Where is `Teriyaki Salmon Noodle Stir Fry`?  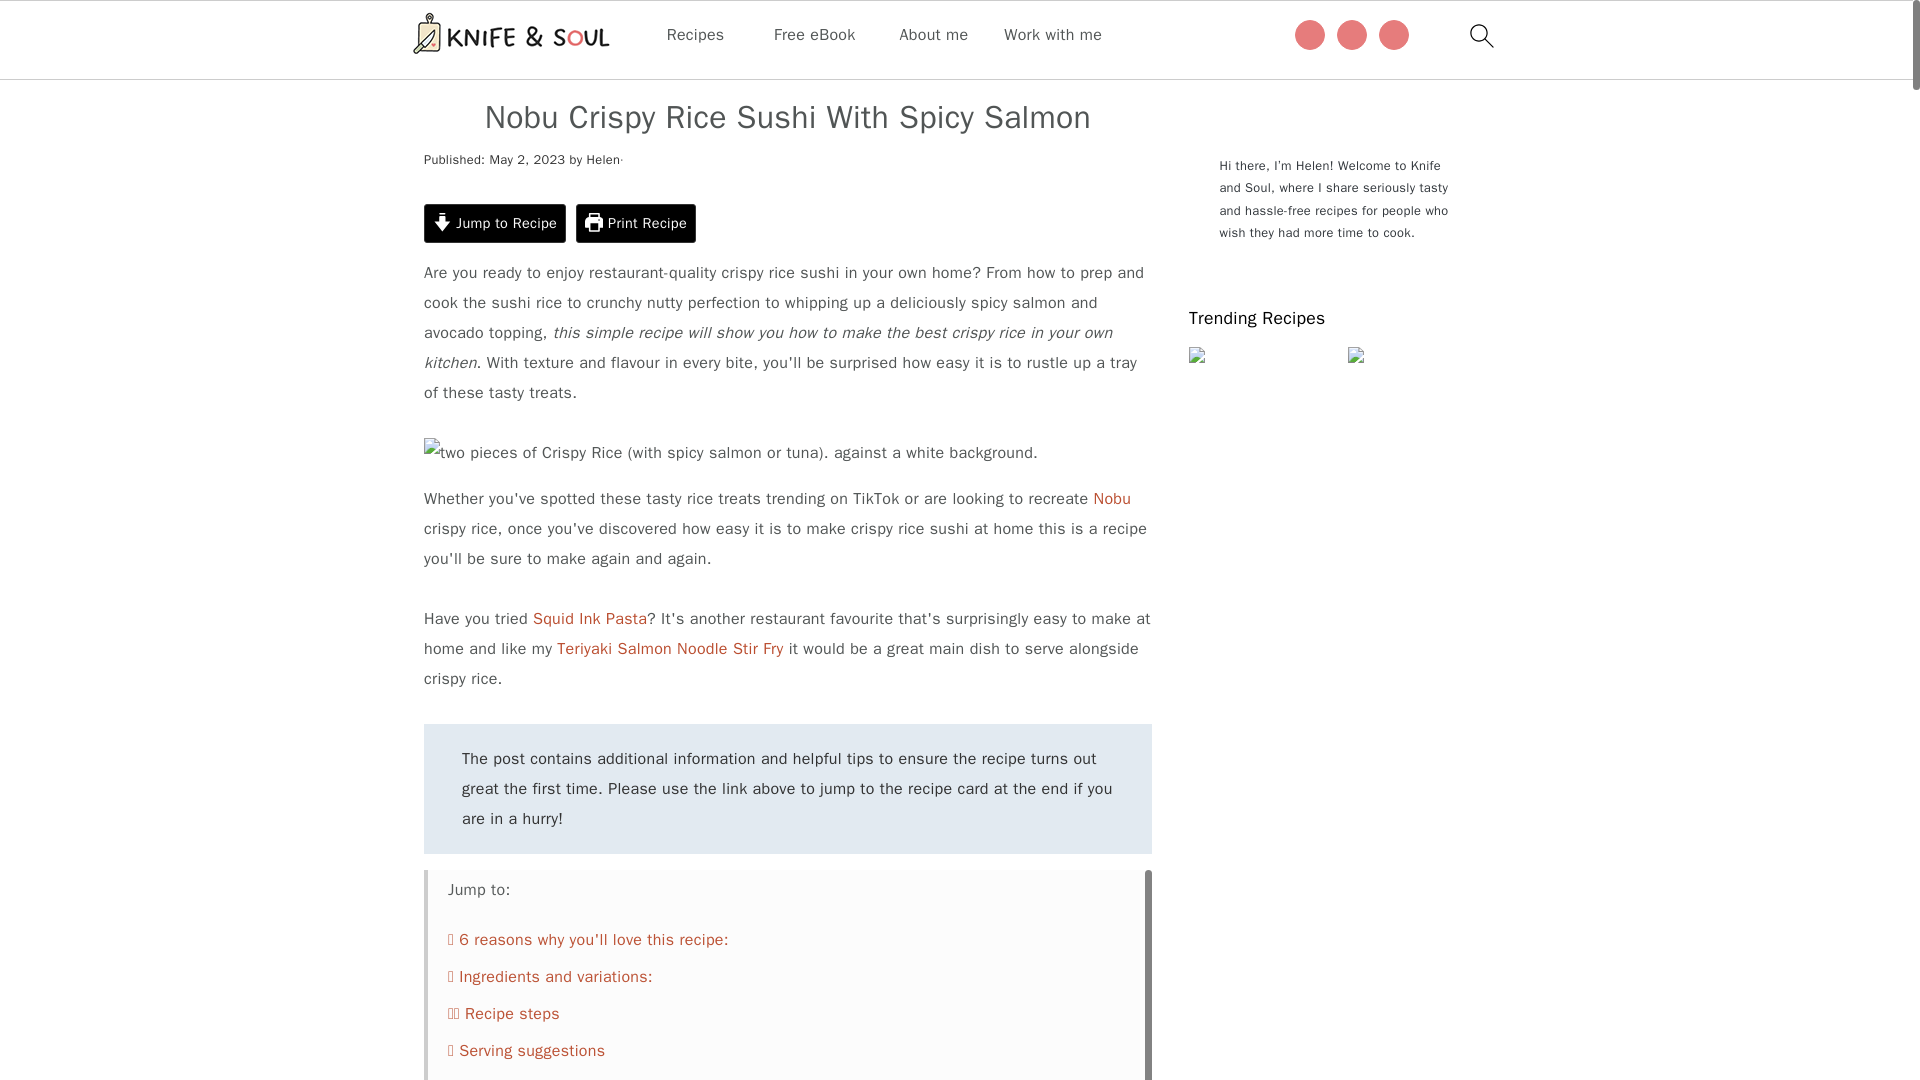
Teriyaki Salmon Noodle Stir Fry is located at coordinates (670, 648).